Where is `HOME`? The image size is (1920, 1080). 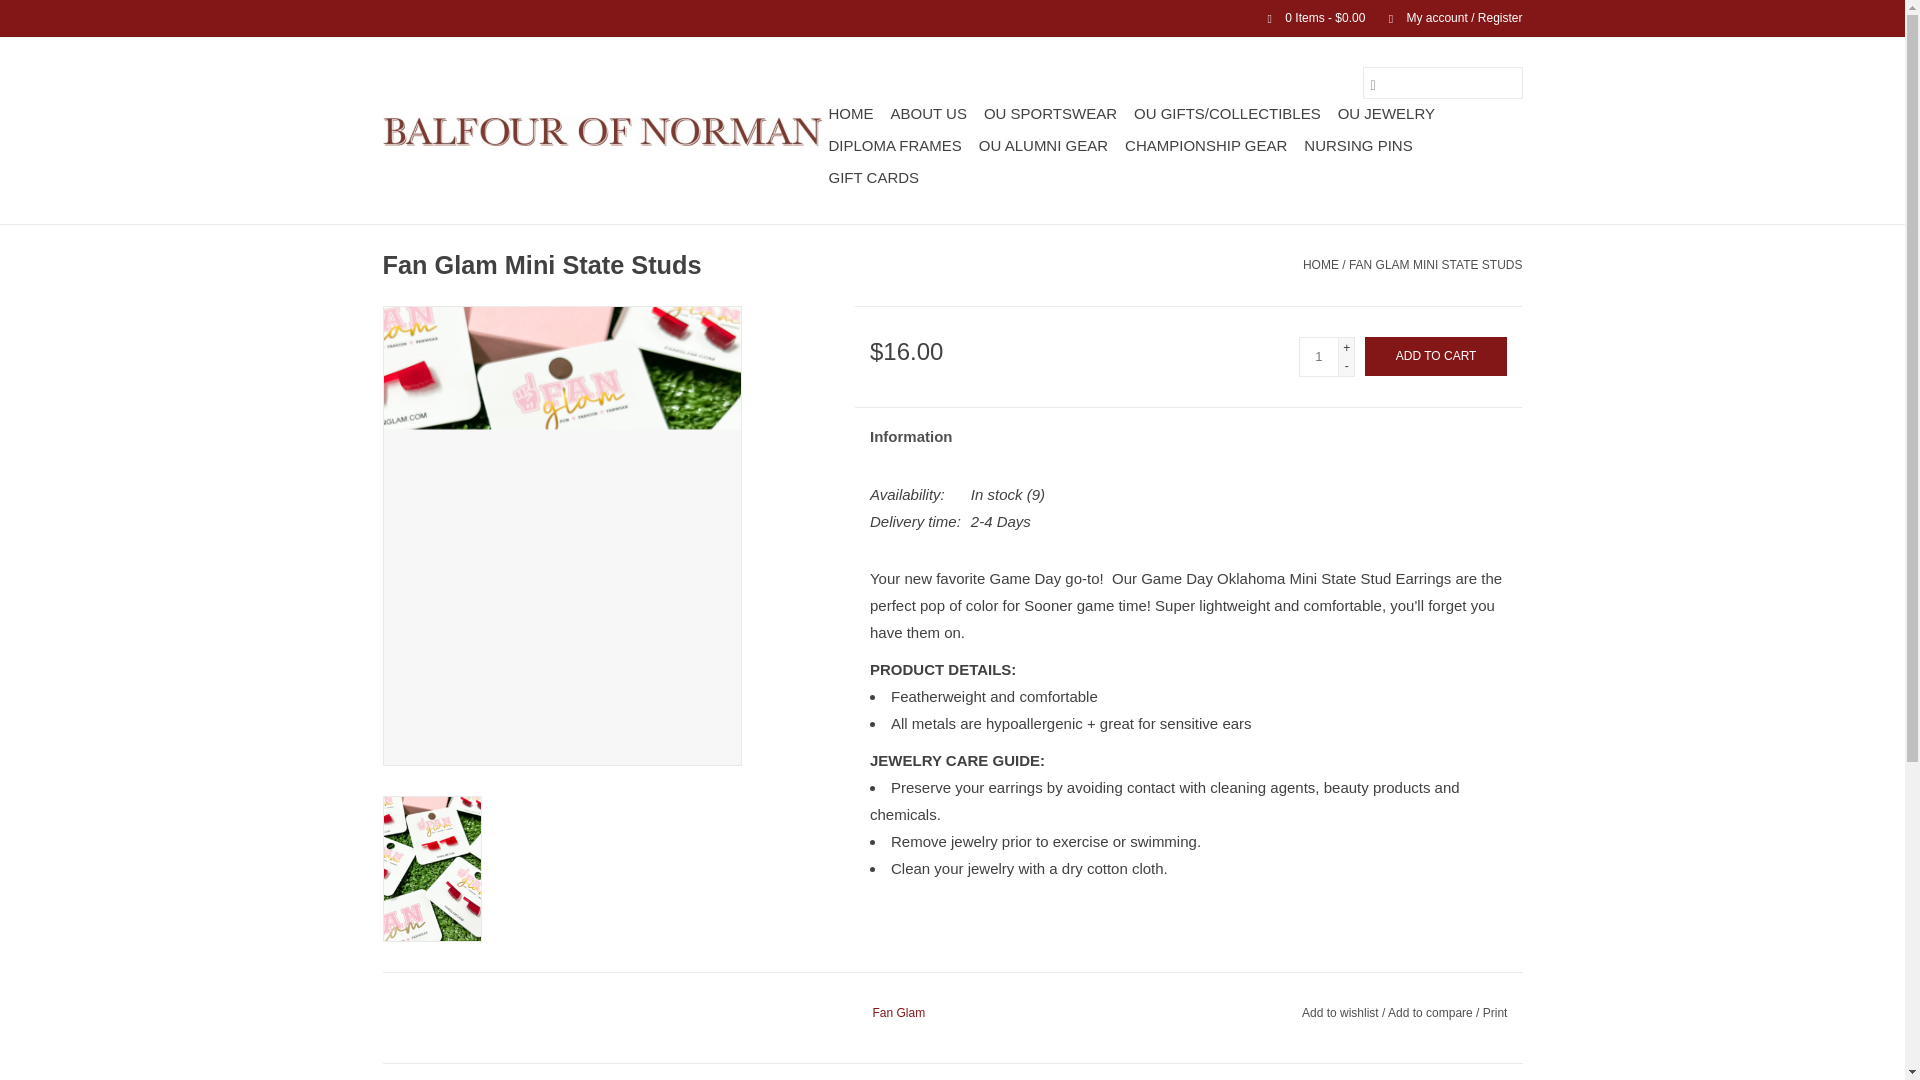
HOME is located at coordinates (850, 114).